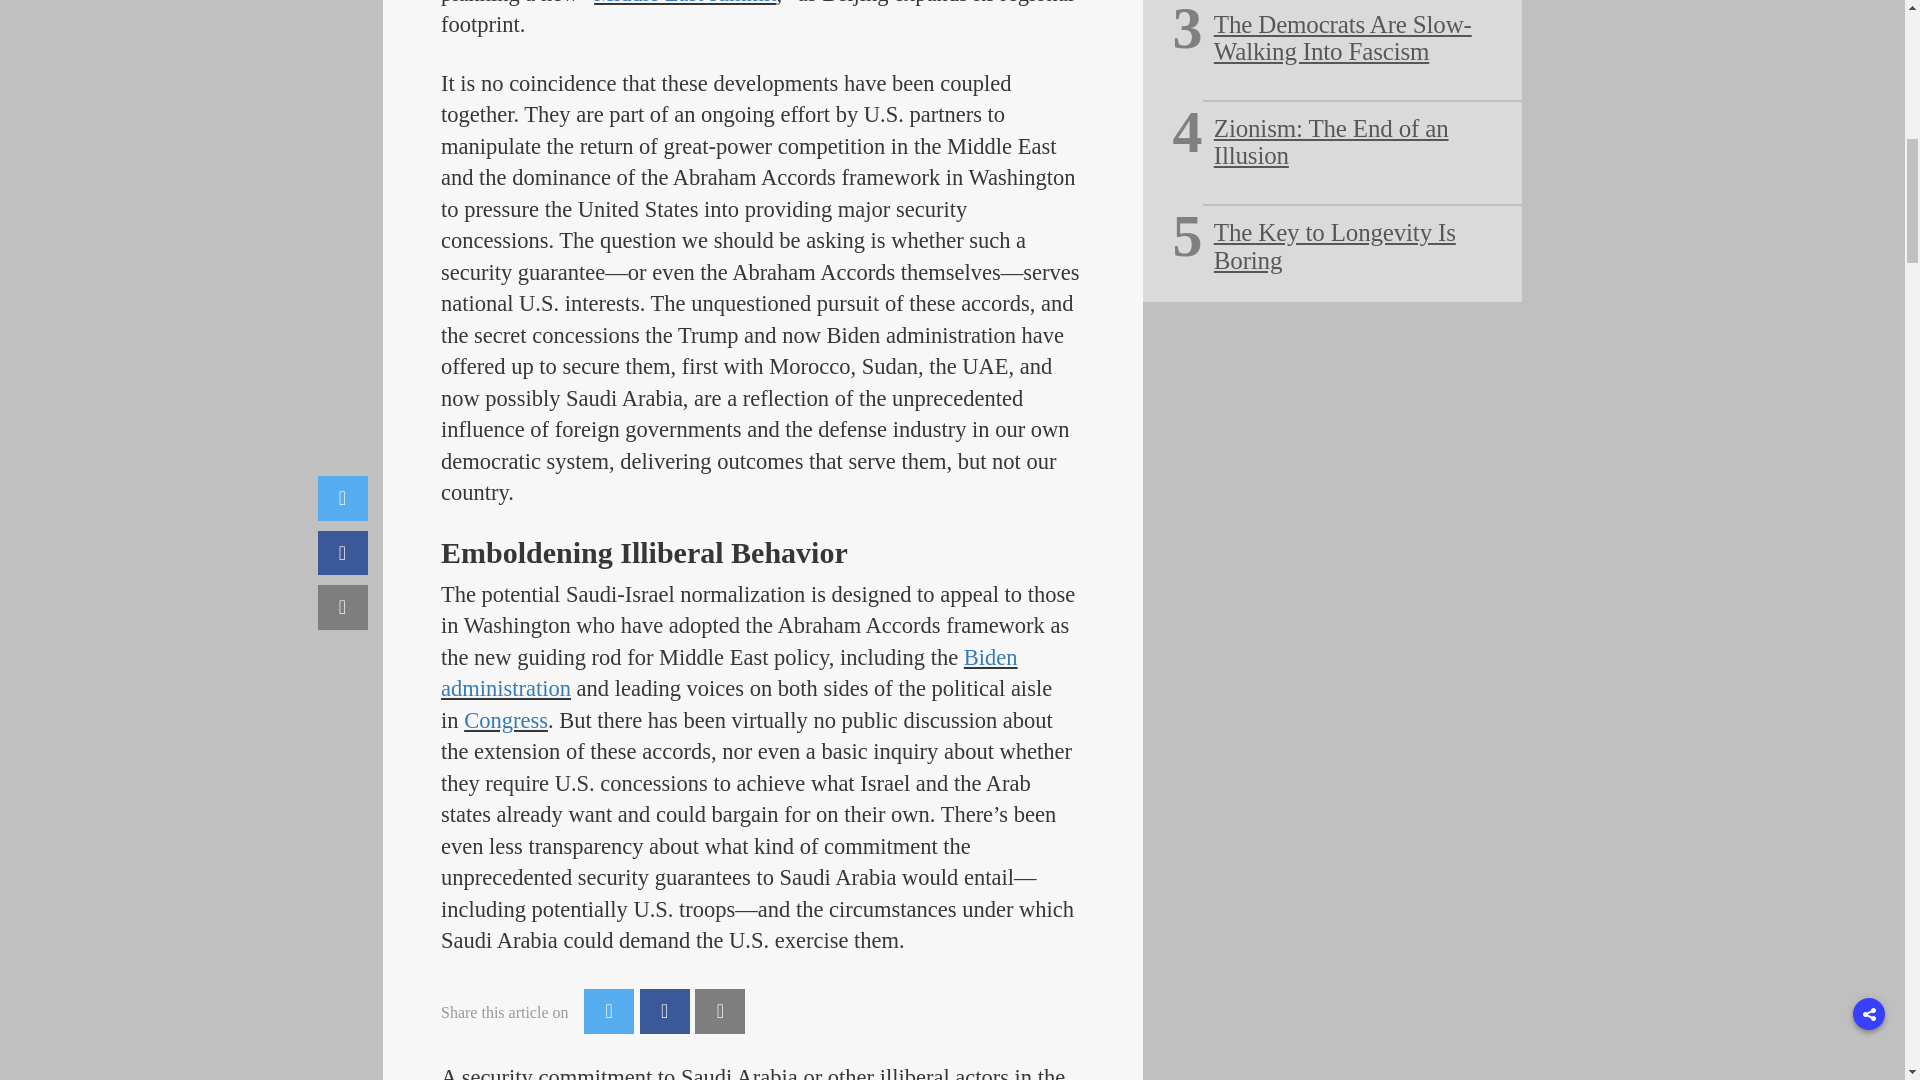  What do you see at coordinates (685, 3) in the screenshot?
I see `Middle East summit` at bounding box center [685, 3].